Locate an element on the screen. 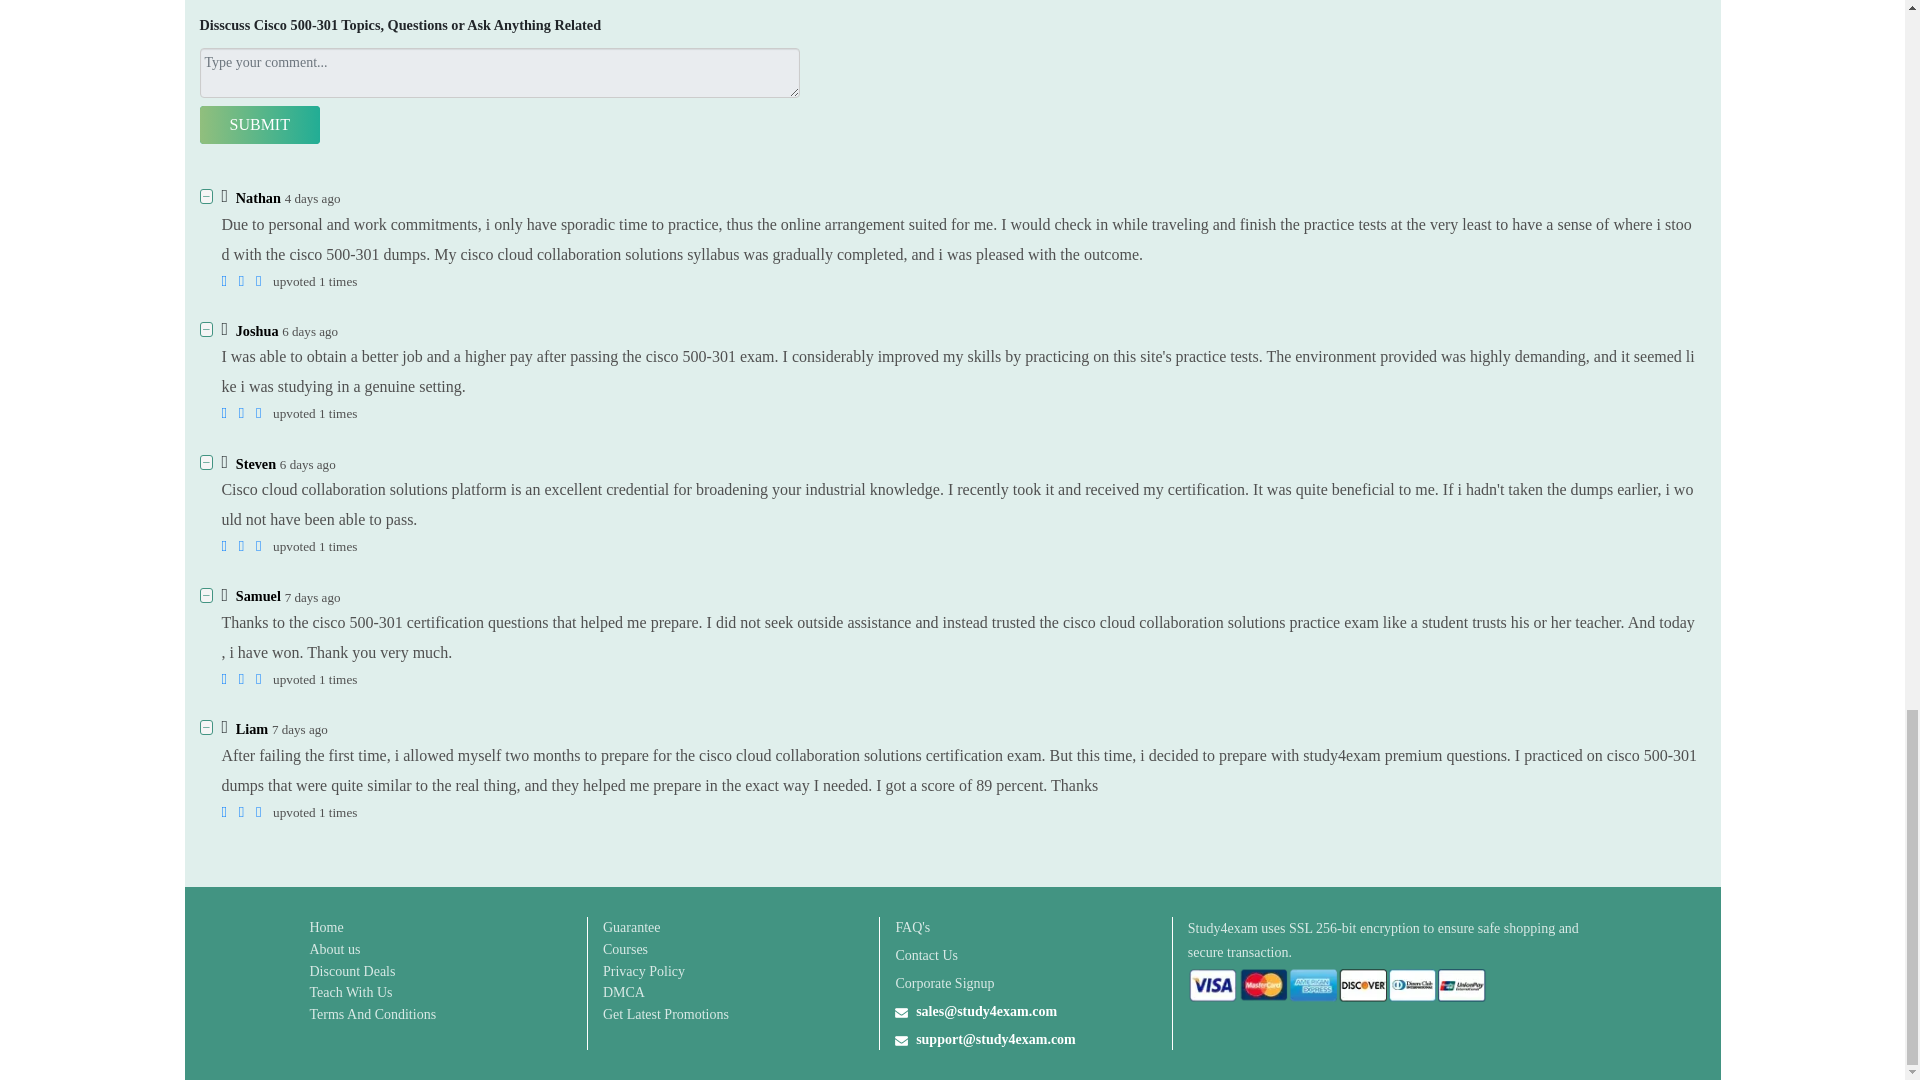 This screenshot has height=1080, width=1920. Aug 27, 2024, 01:27 PM is located at coordinates (300, 729).